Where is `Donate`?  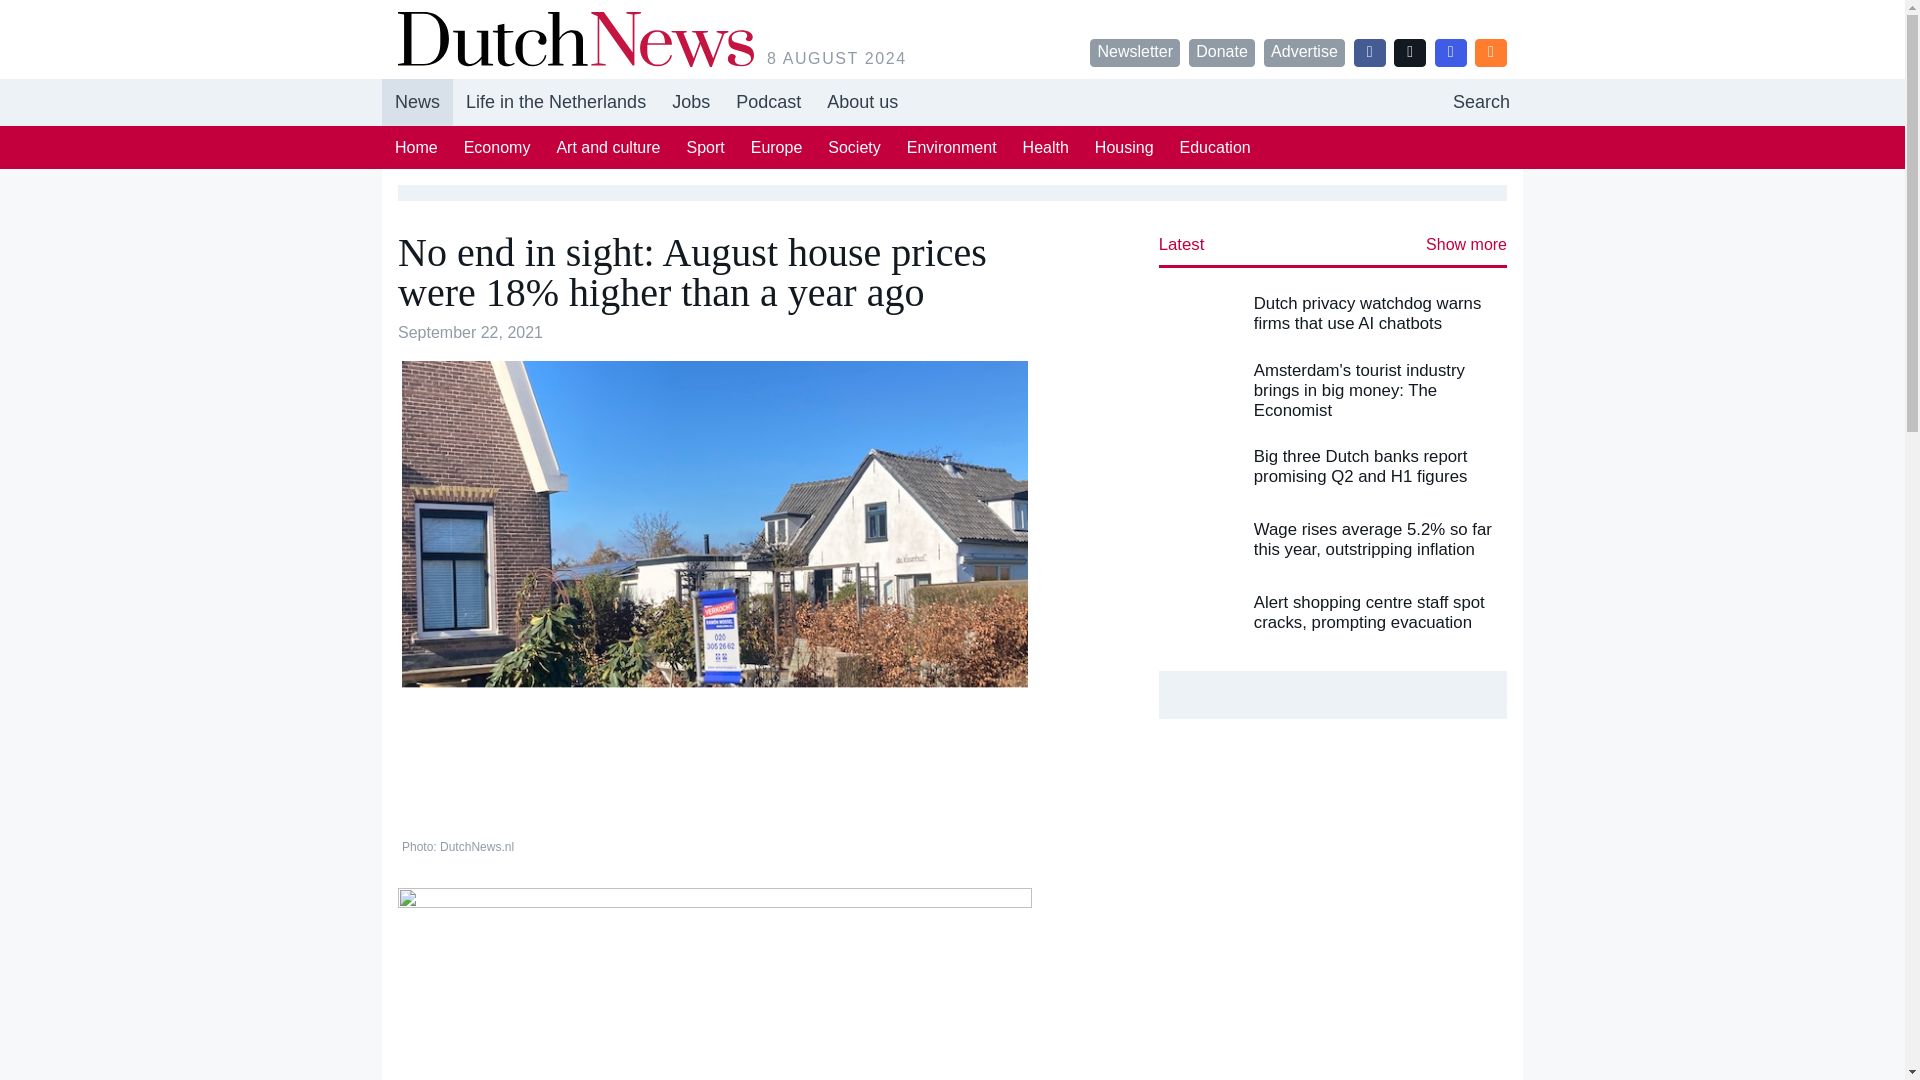
Donate is located at coordinates (418, 102).